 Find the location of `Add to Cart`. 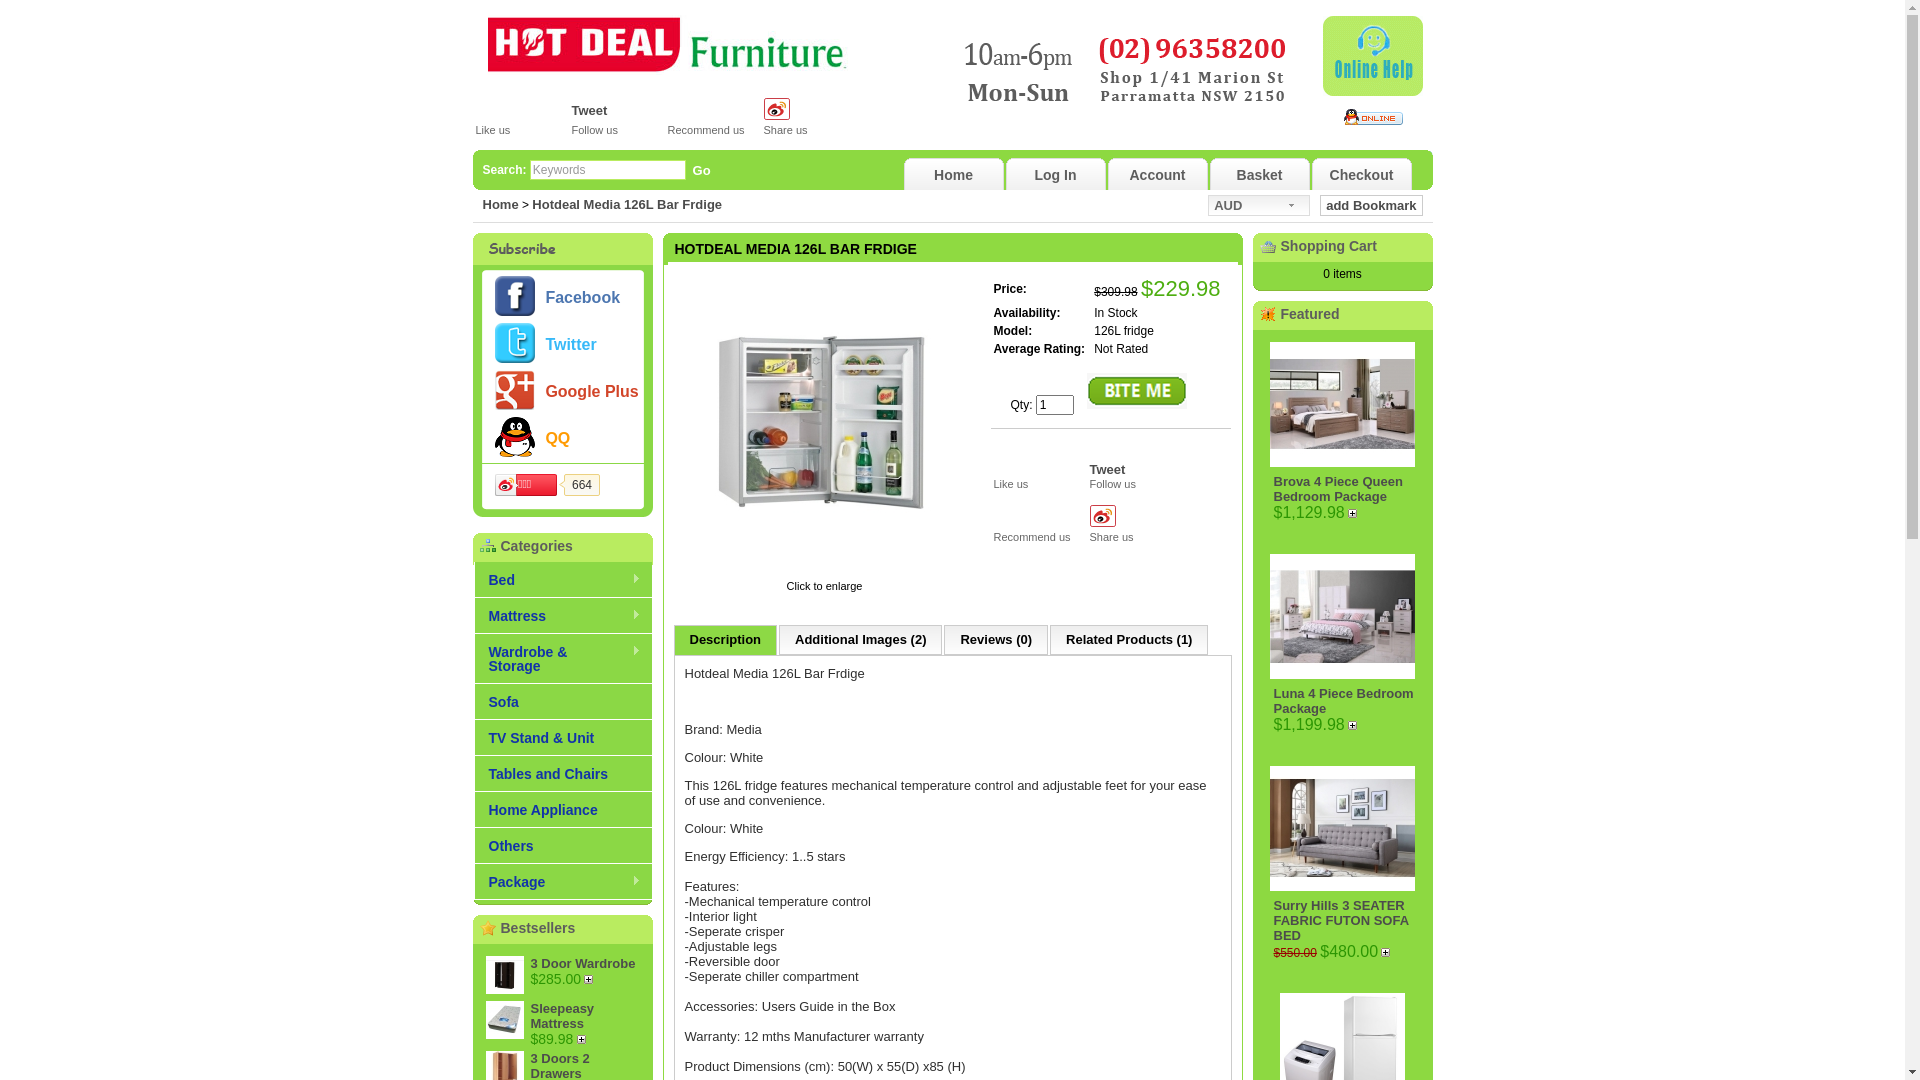

Add to Cart is located at coordinates (591, 980).